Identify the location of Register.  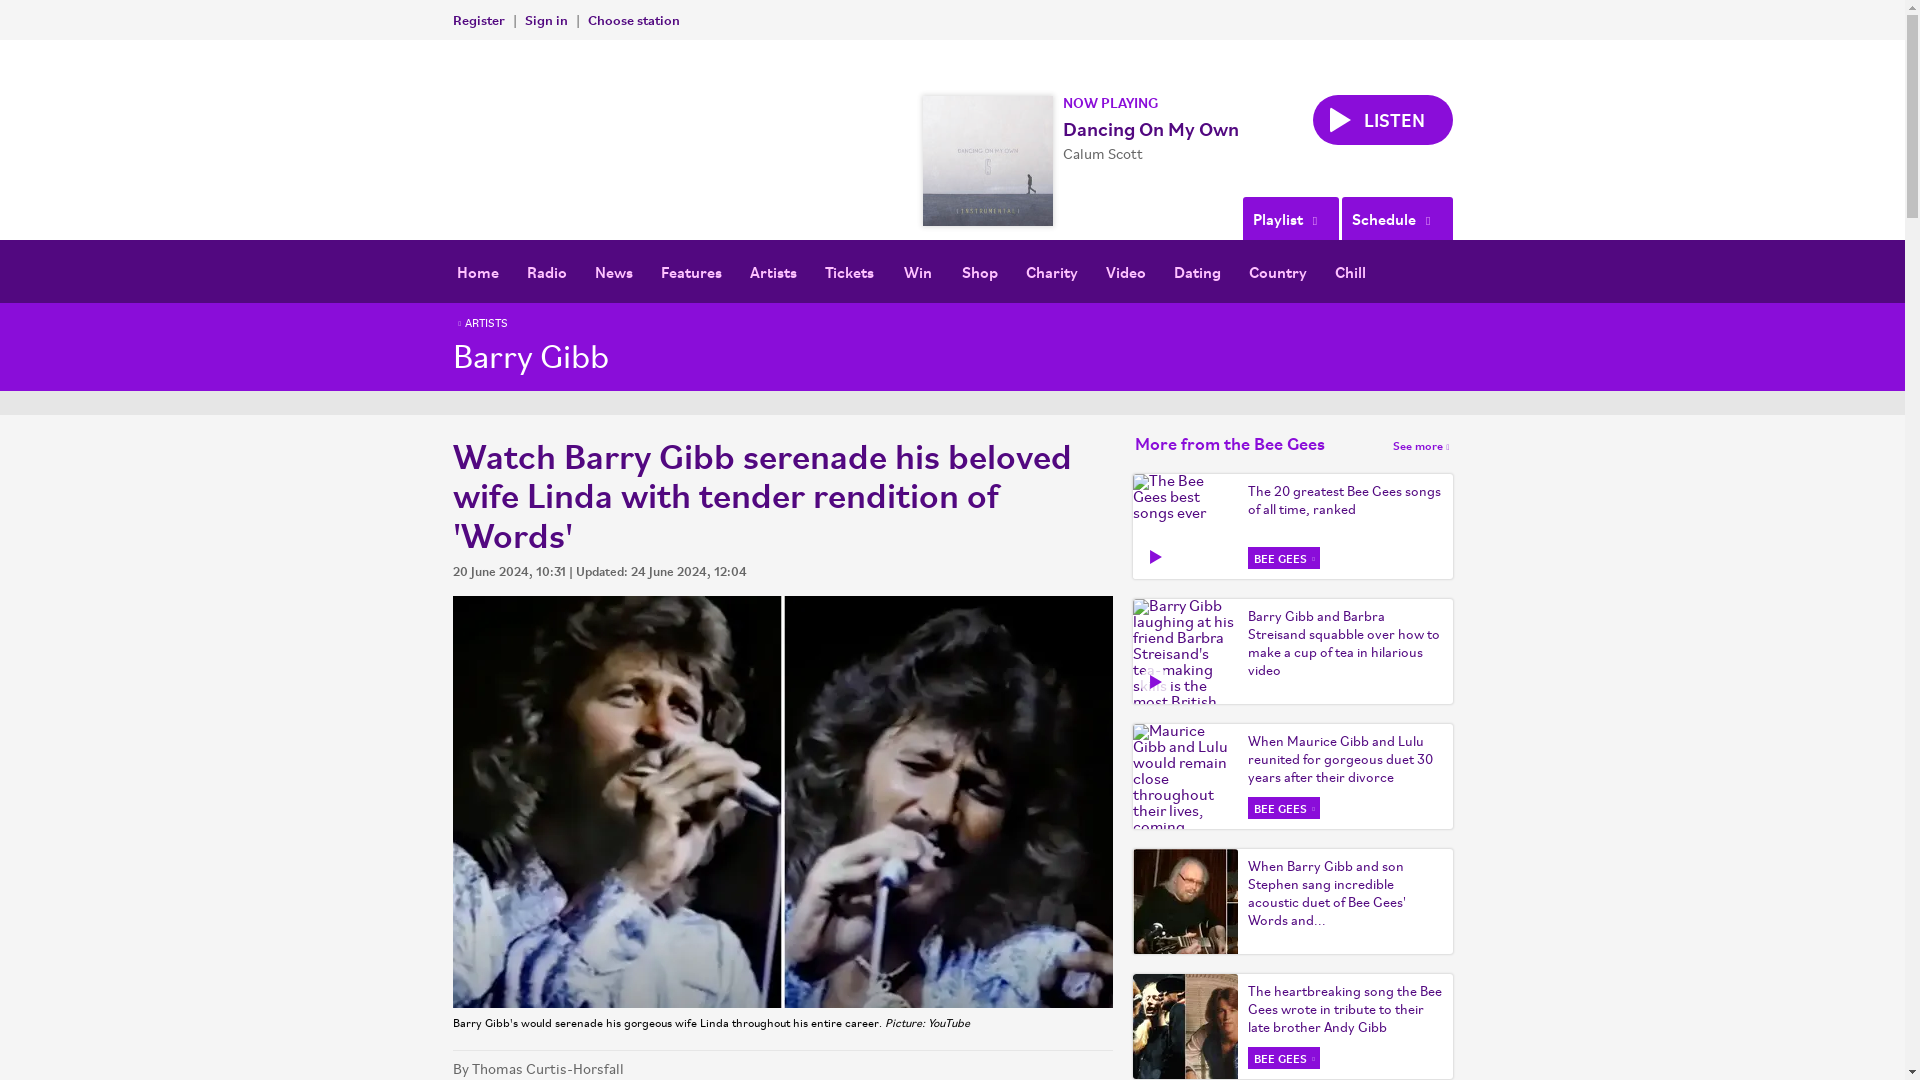
(477, 19).